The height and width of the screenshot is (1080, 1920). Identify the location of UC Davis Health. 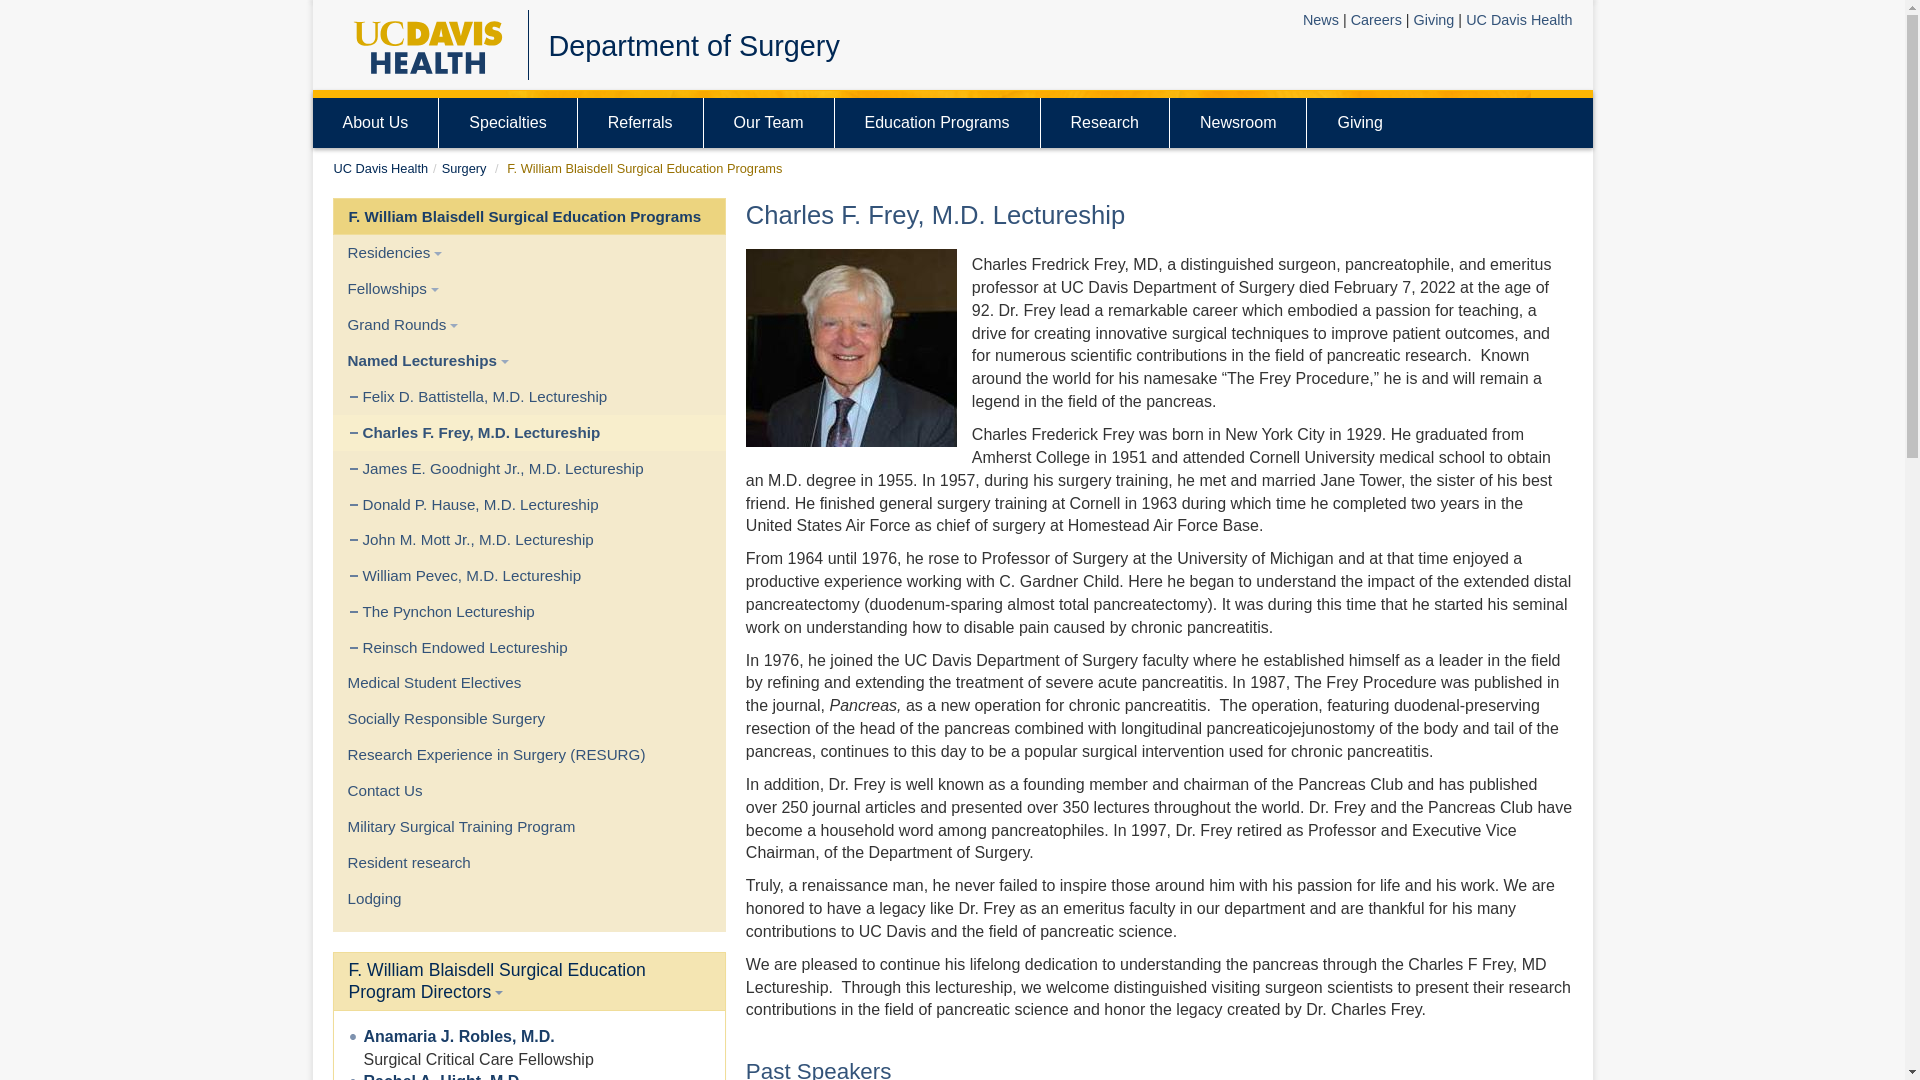
(381, 168).